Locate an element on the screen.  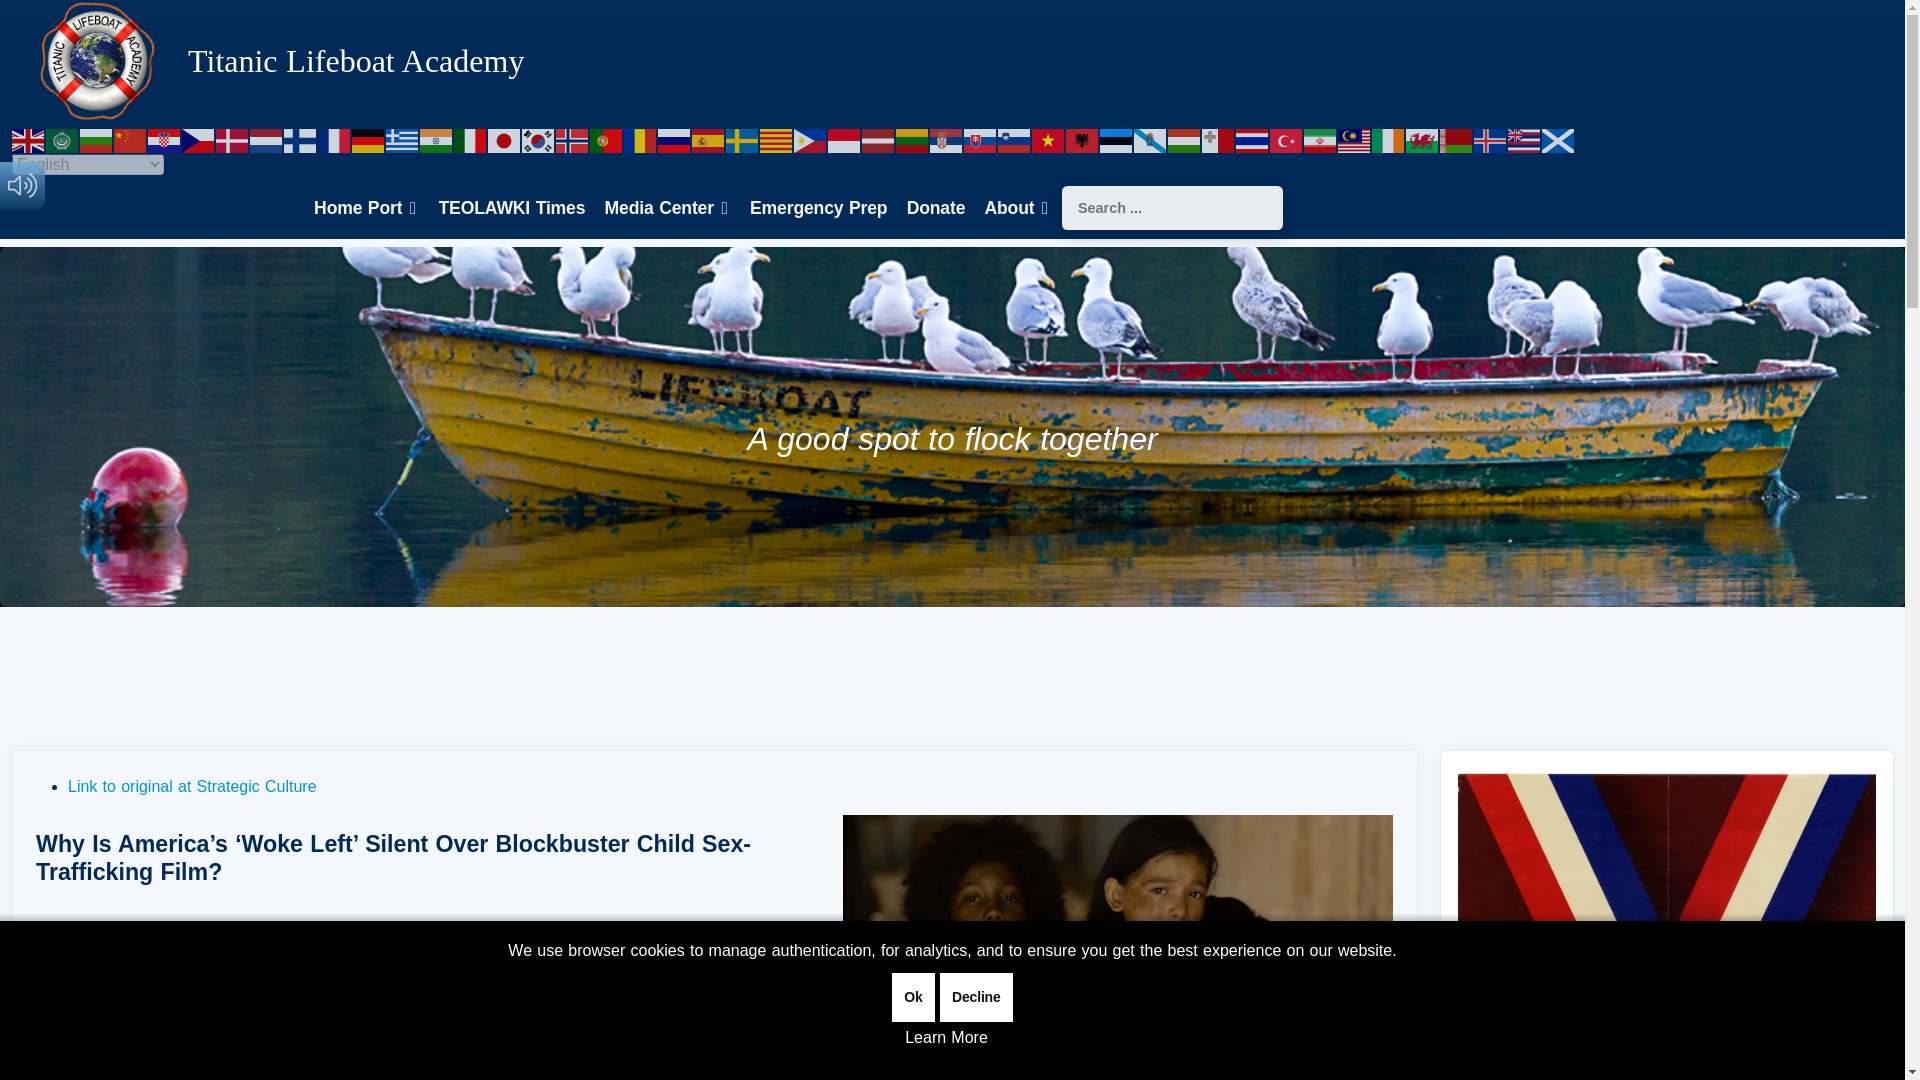
Deutsch is located at coordinates (368, 140).